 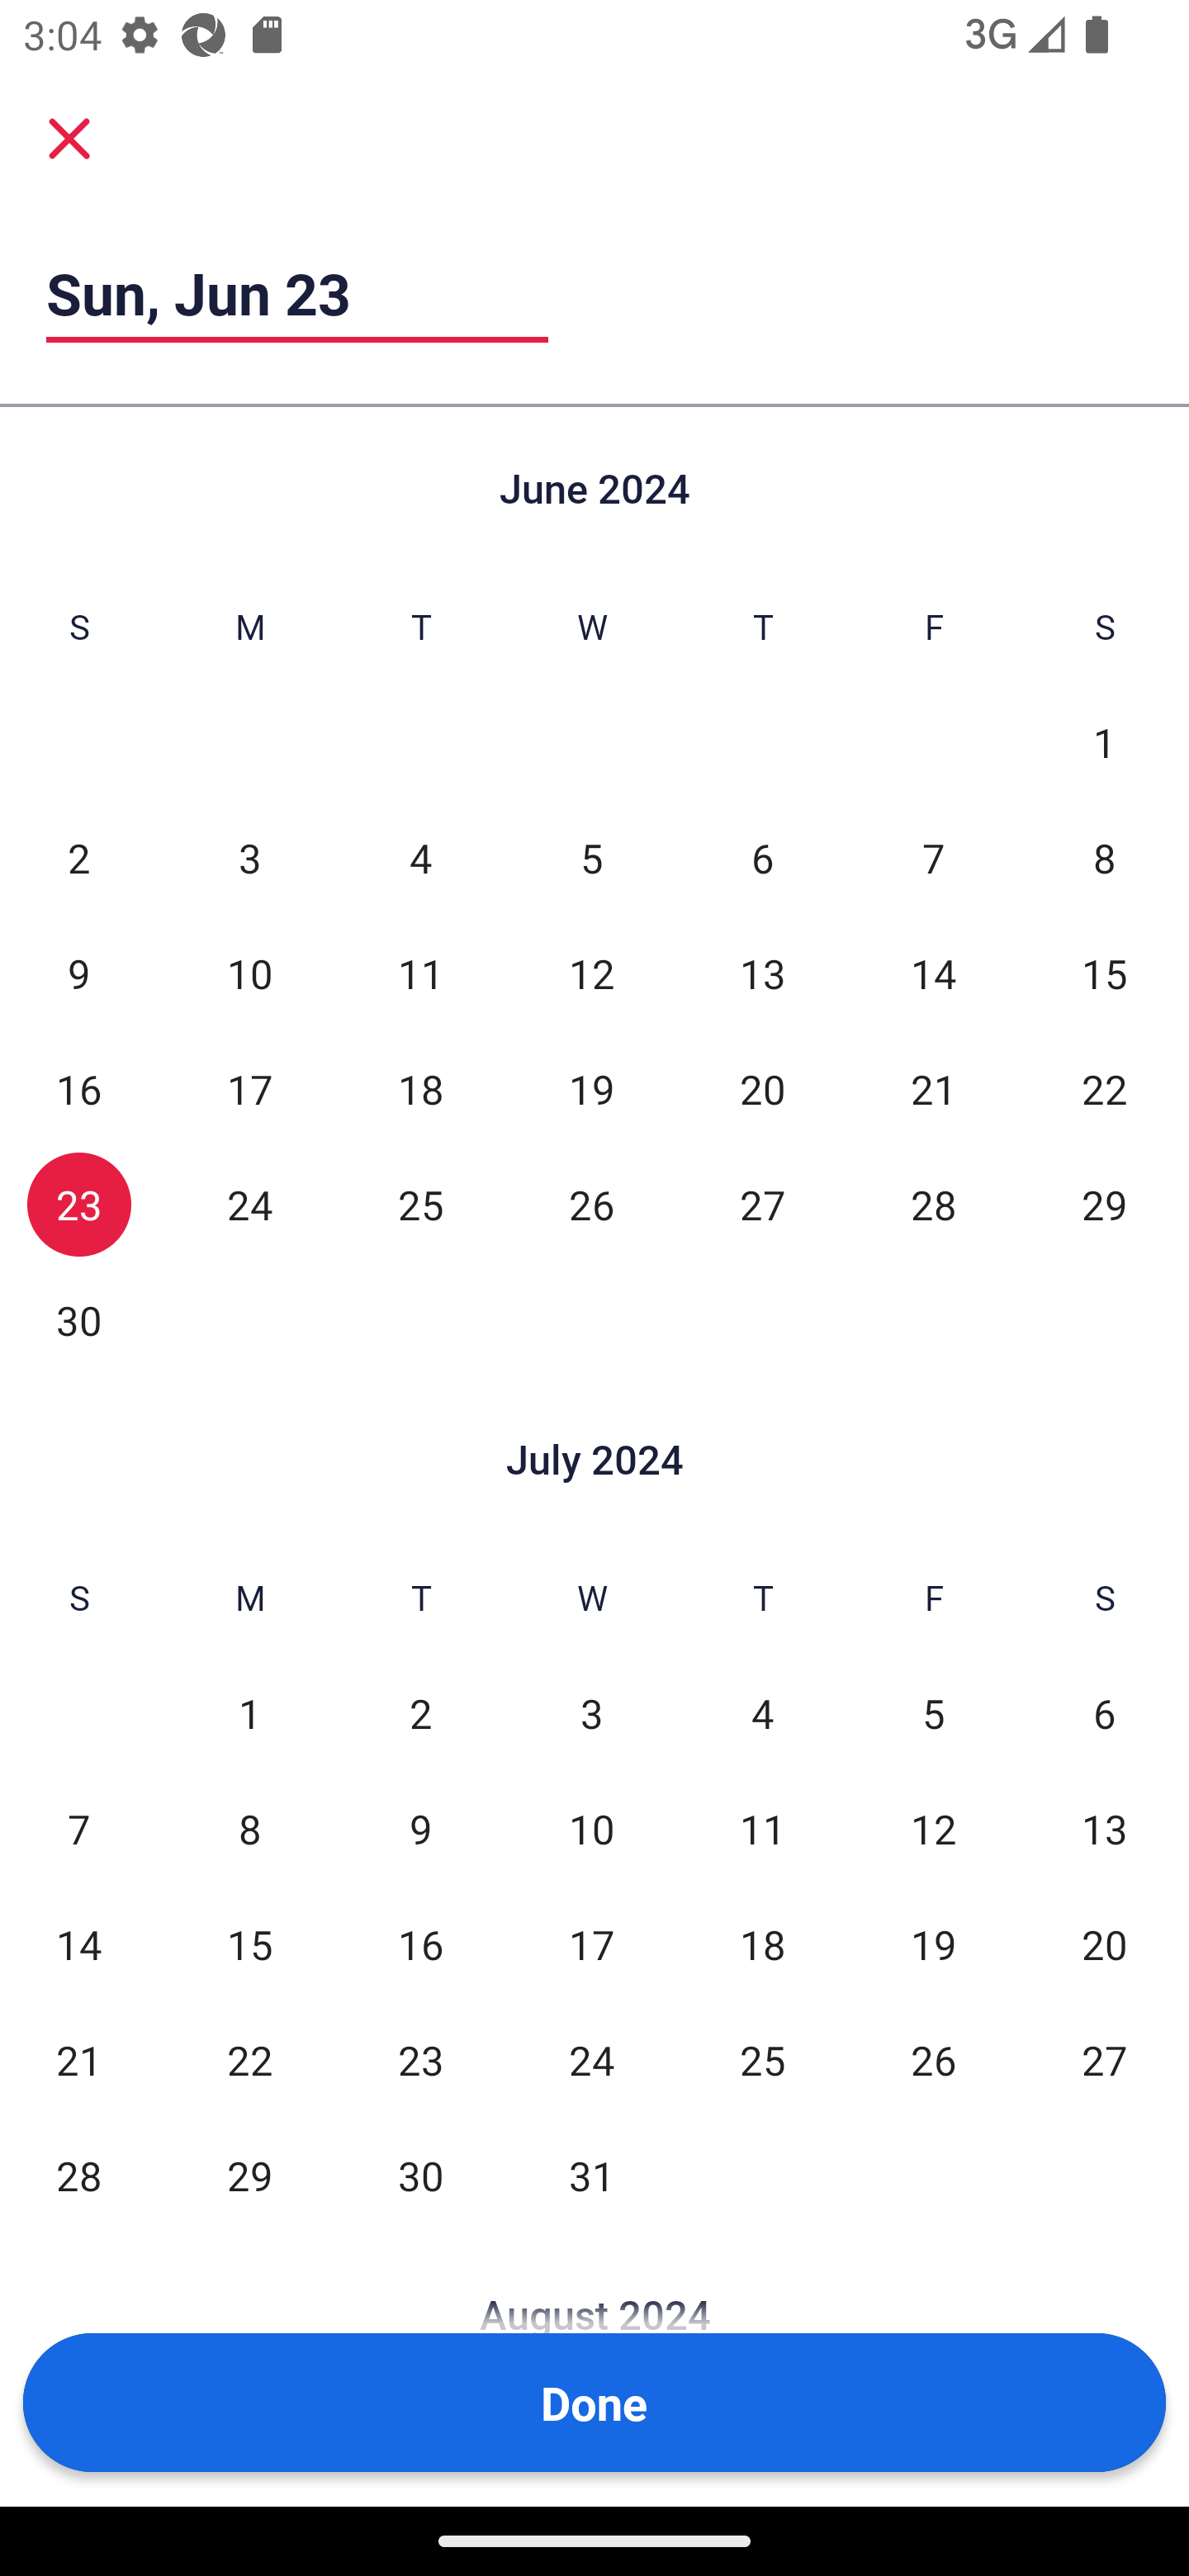 I want to click on 30 Sun, Jun 30, Not Selected, so click(x=78, y=1319).